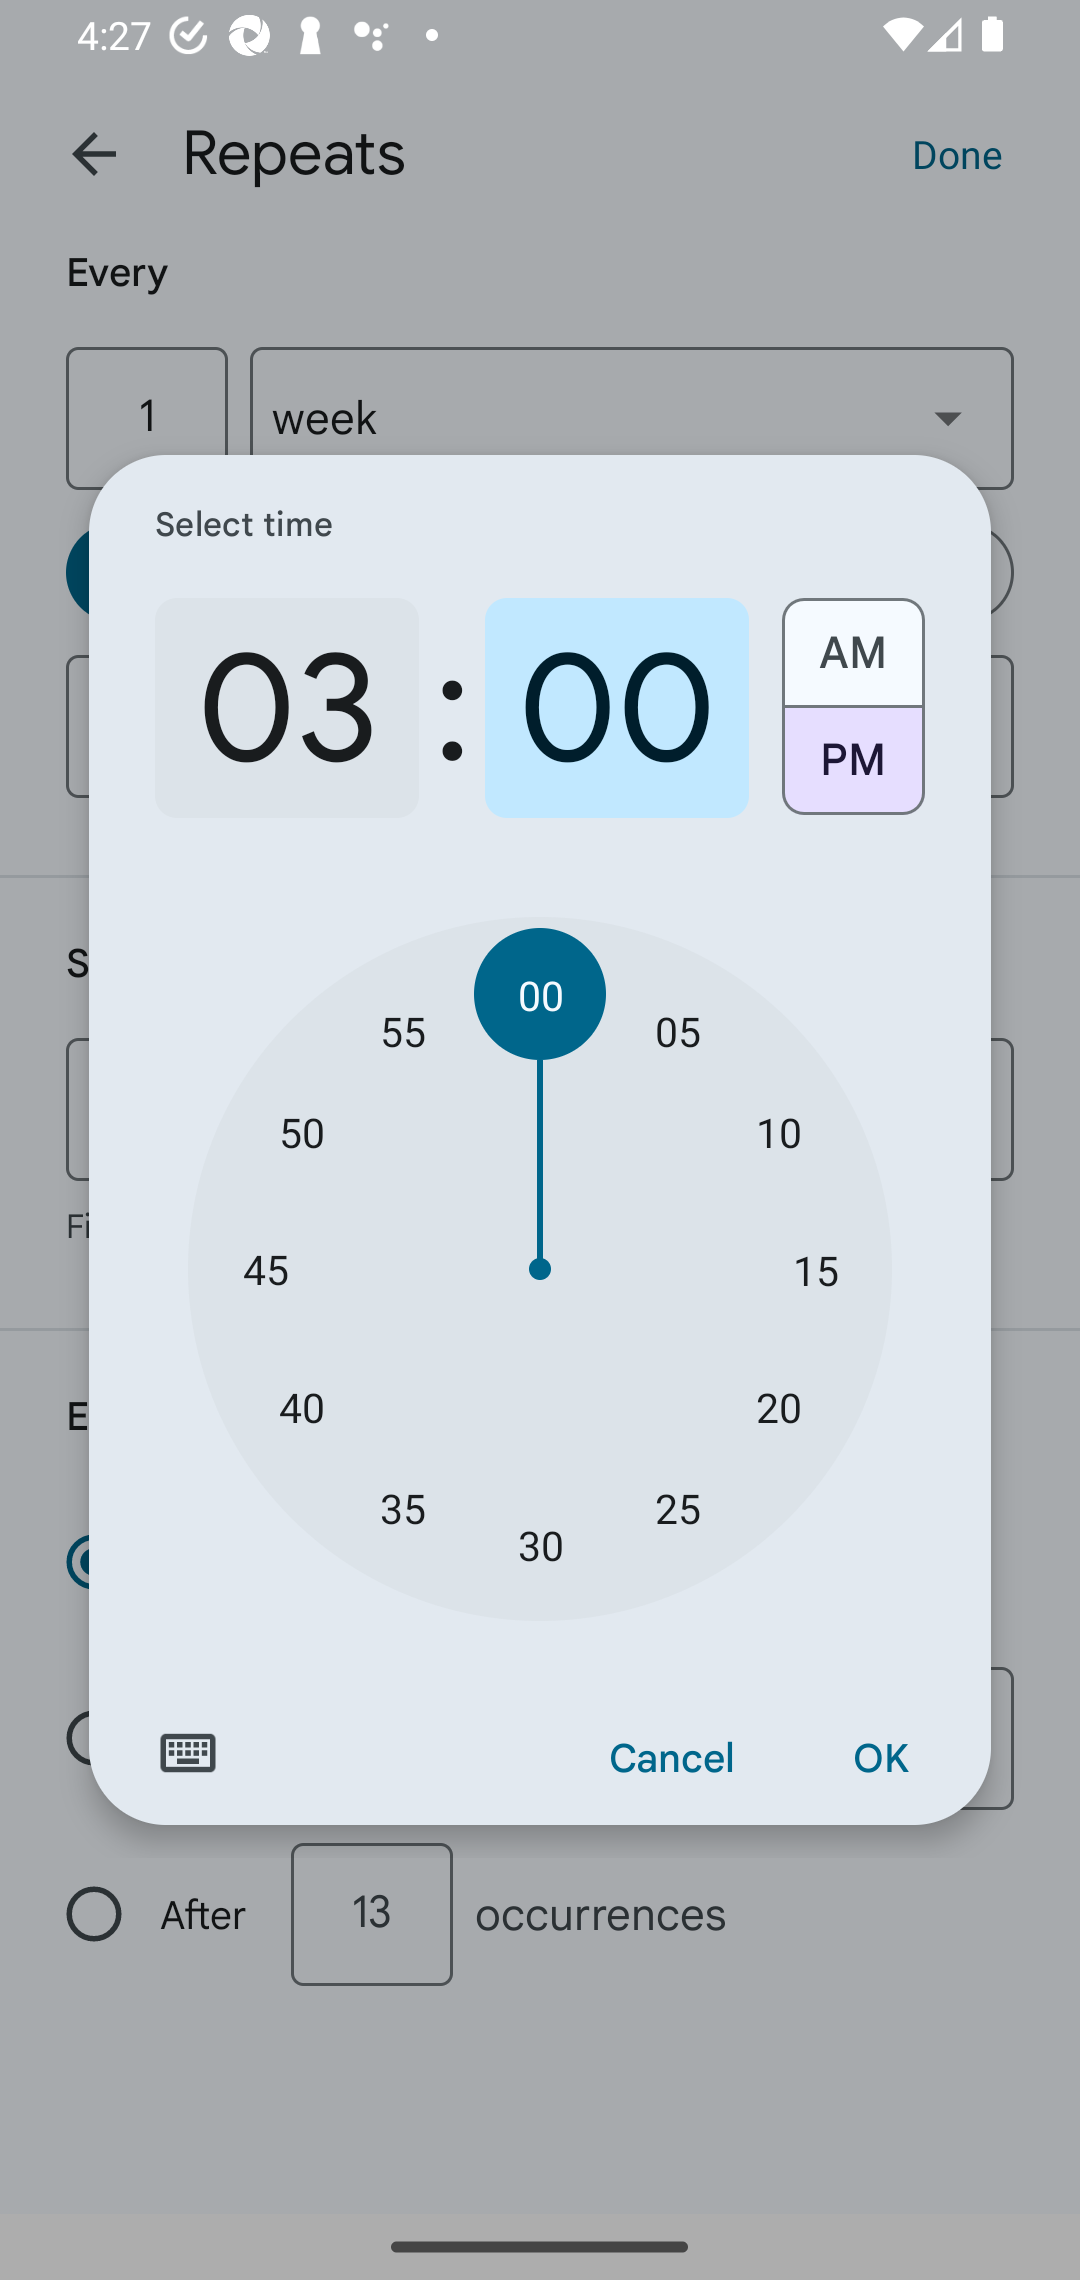 The height and width of the screenshot is (2280, 1080). Describe the element at coordinates (678, 1506) in the screenshot. I see `25 25 minutes` at that location.